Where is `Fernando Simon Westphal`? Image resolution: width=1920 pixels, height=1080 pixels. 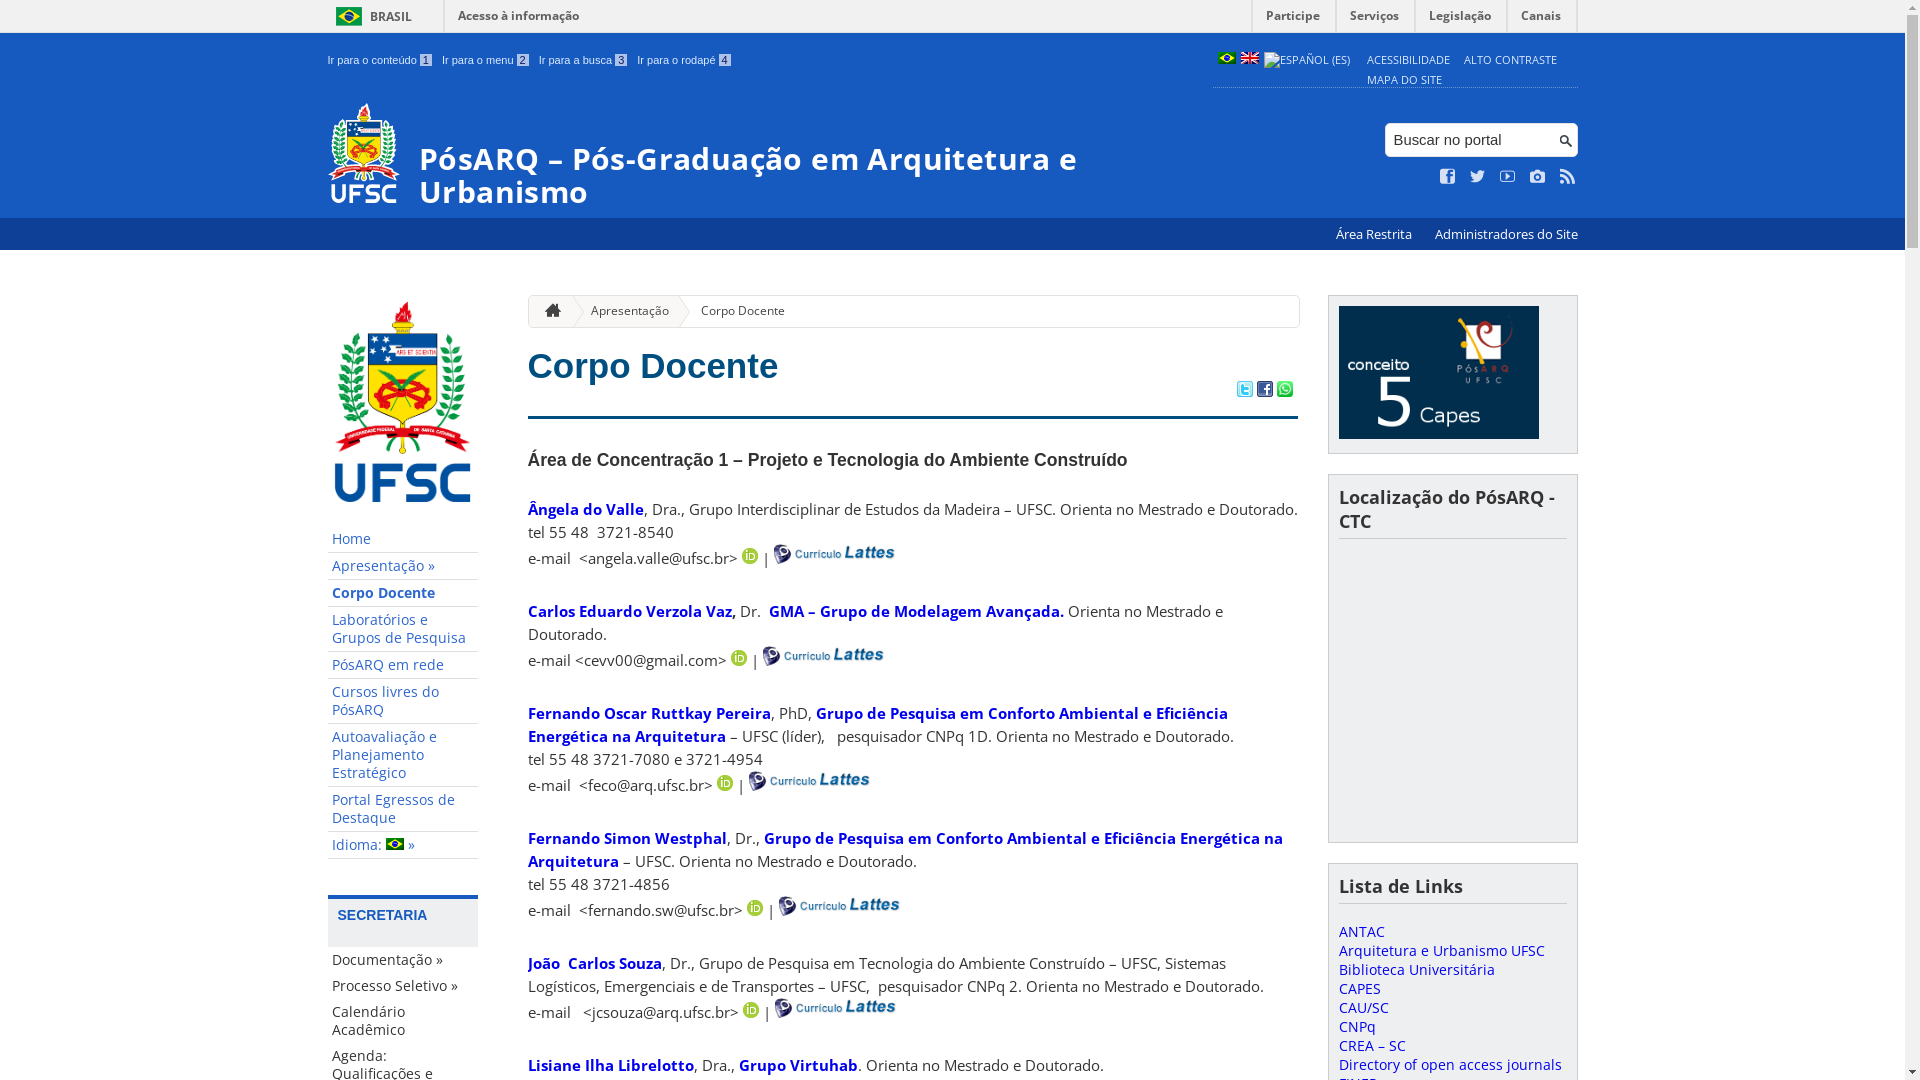
Fernando Simon Westphal is located at coordinates (628, 838).